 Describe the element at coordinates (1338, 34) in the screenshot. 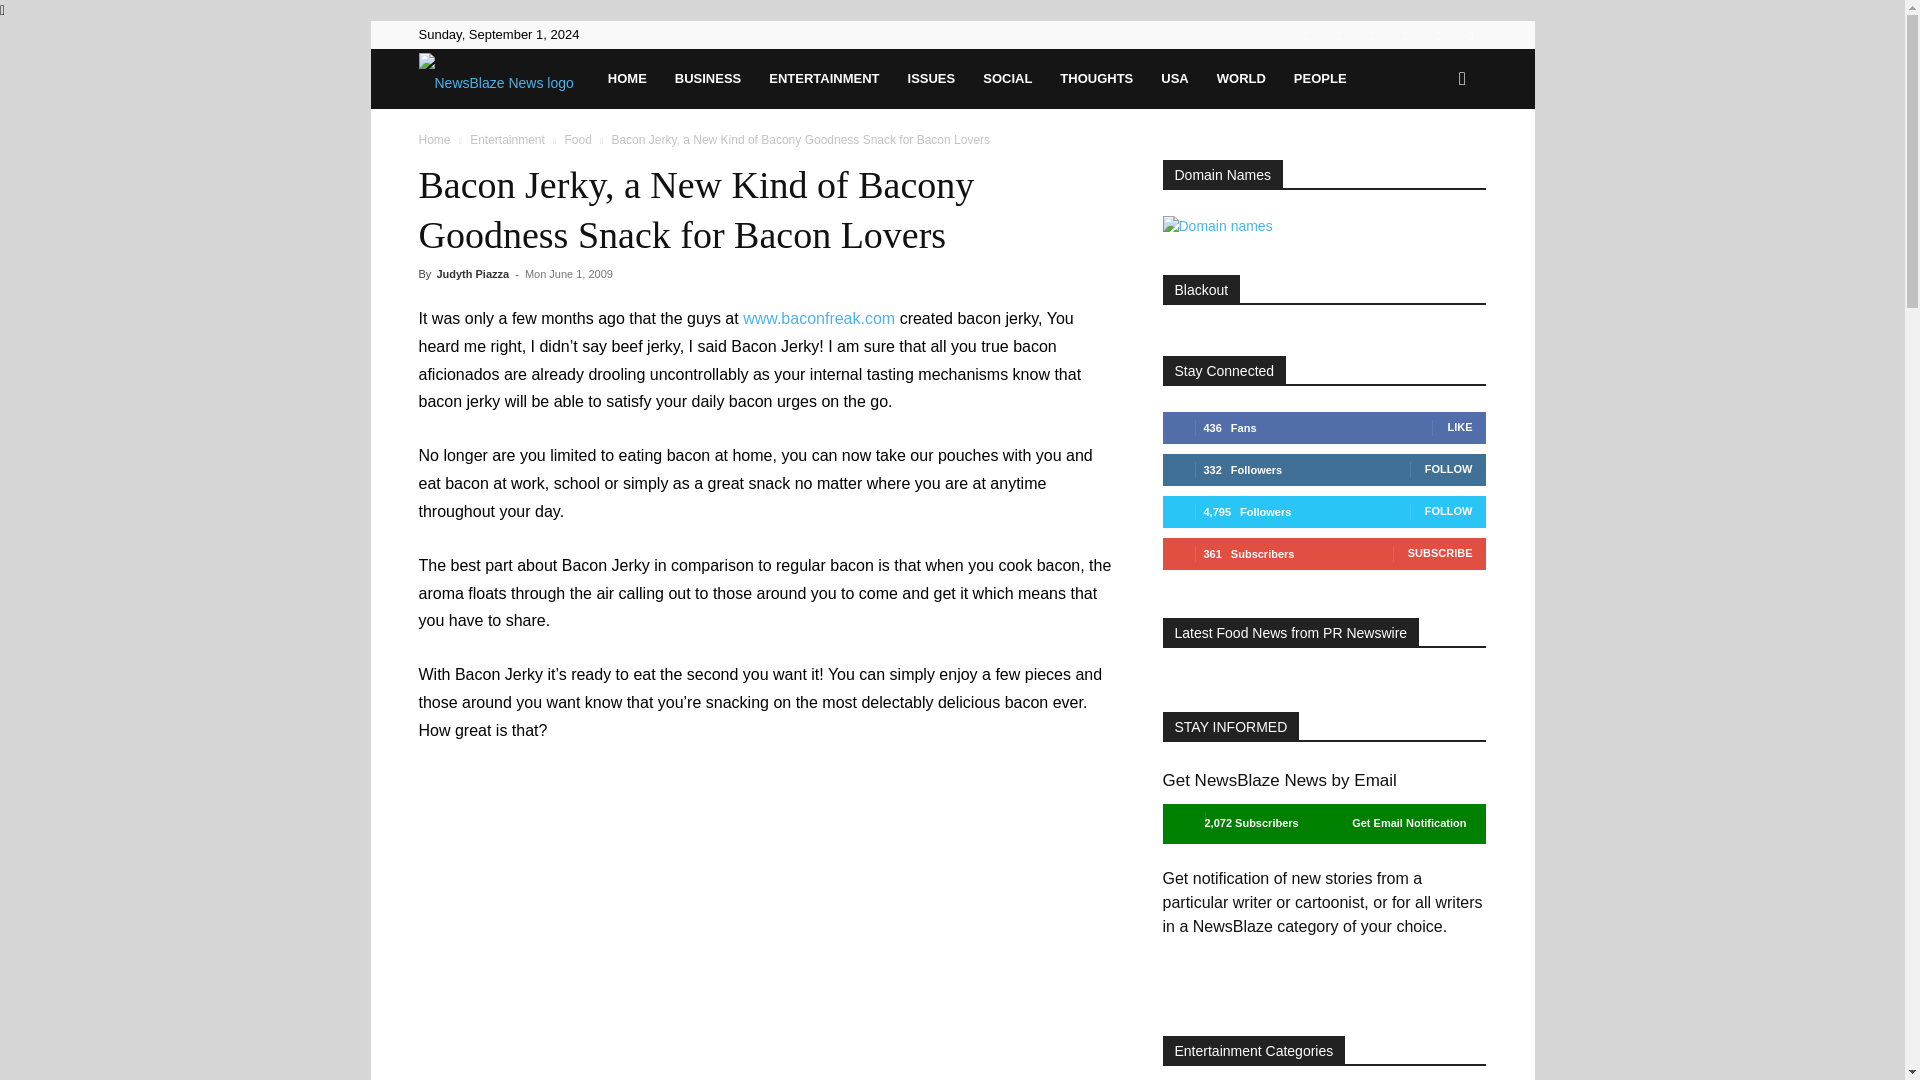

I see `Linkedin` at that location.